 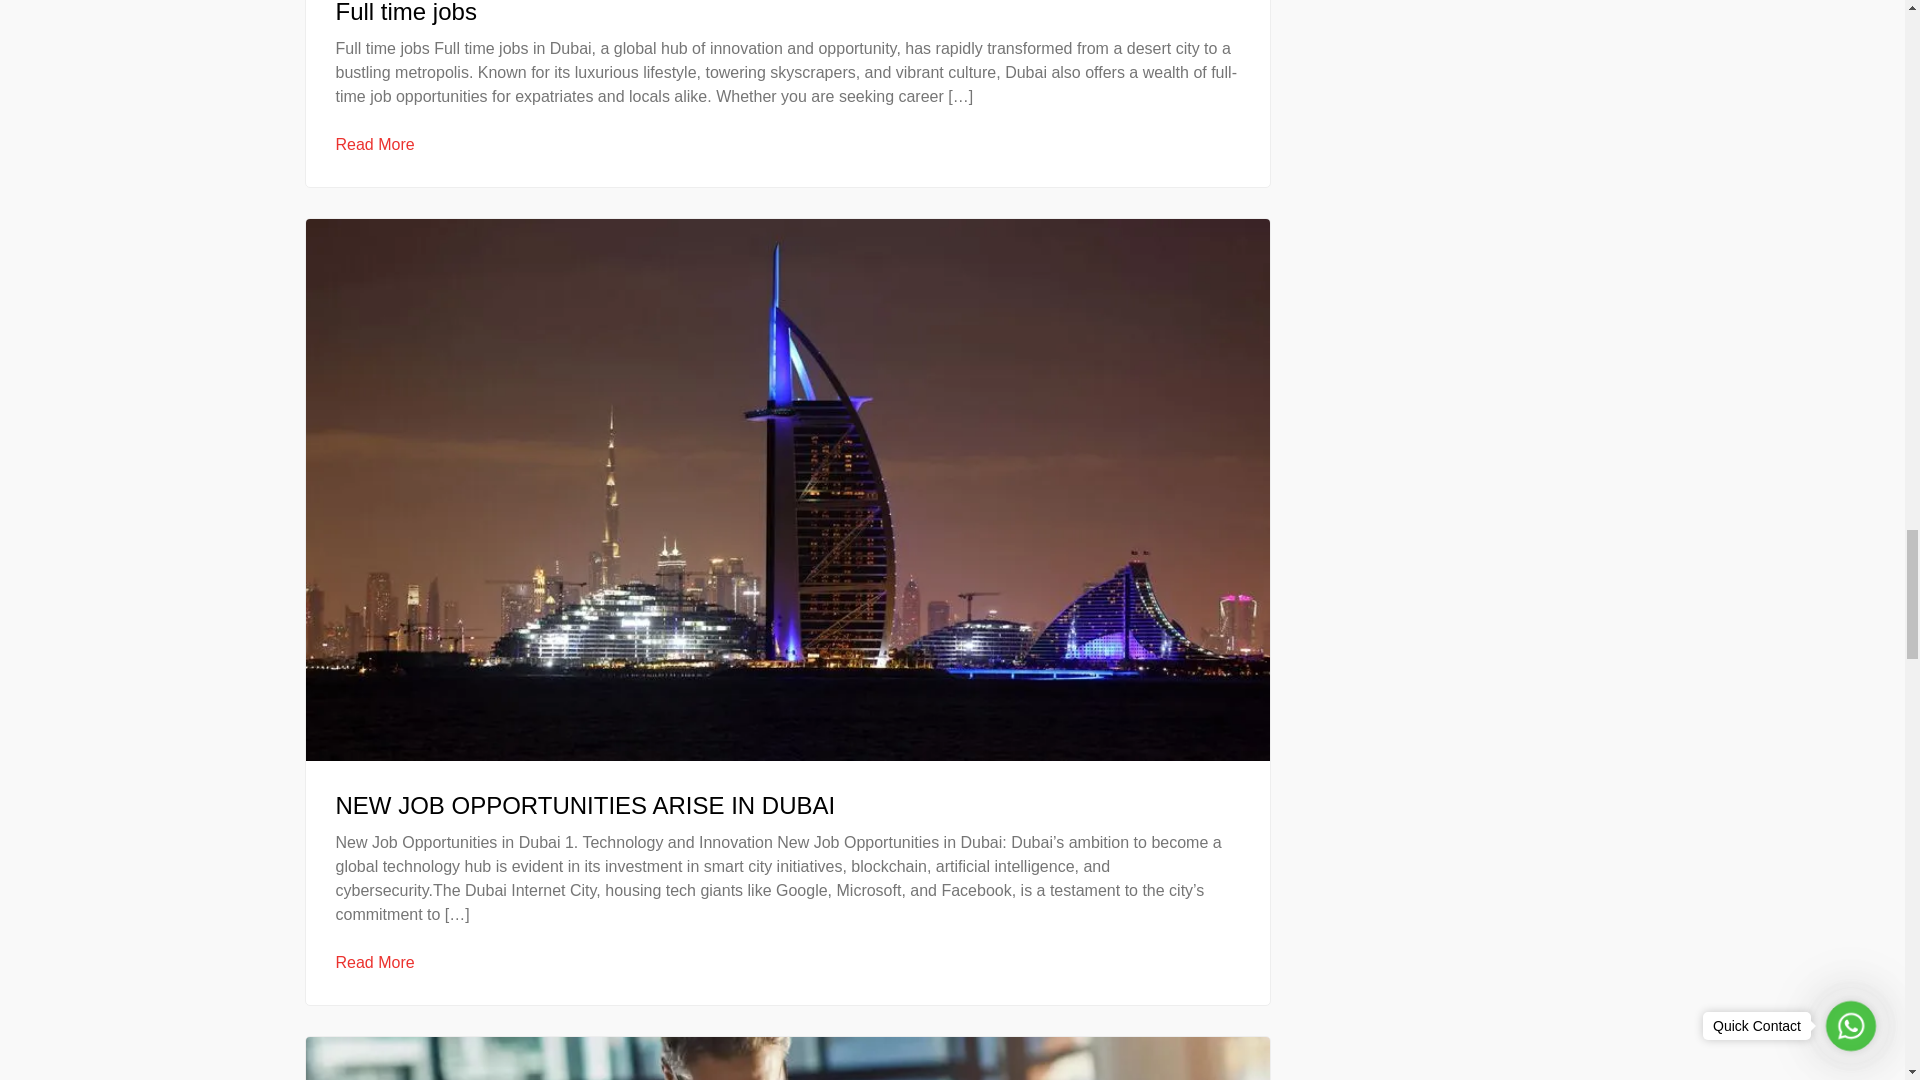 What do you see at coordinates (406, 14) in the screenshot?
I see `Full time jobs` at bounding box center [406, 14].